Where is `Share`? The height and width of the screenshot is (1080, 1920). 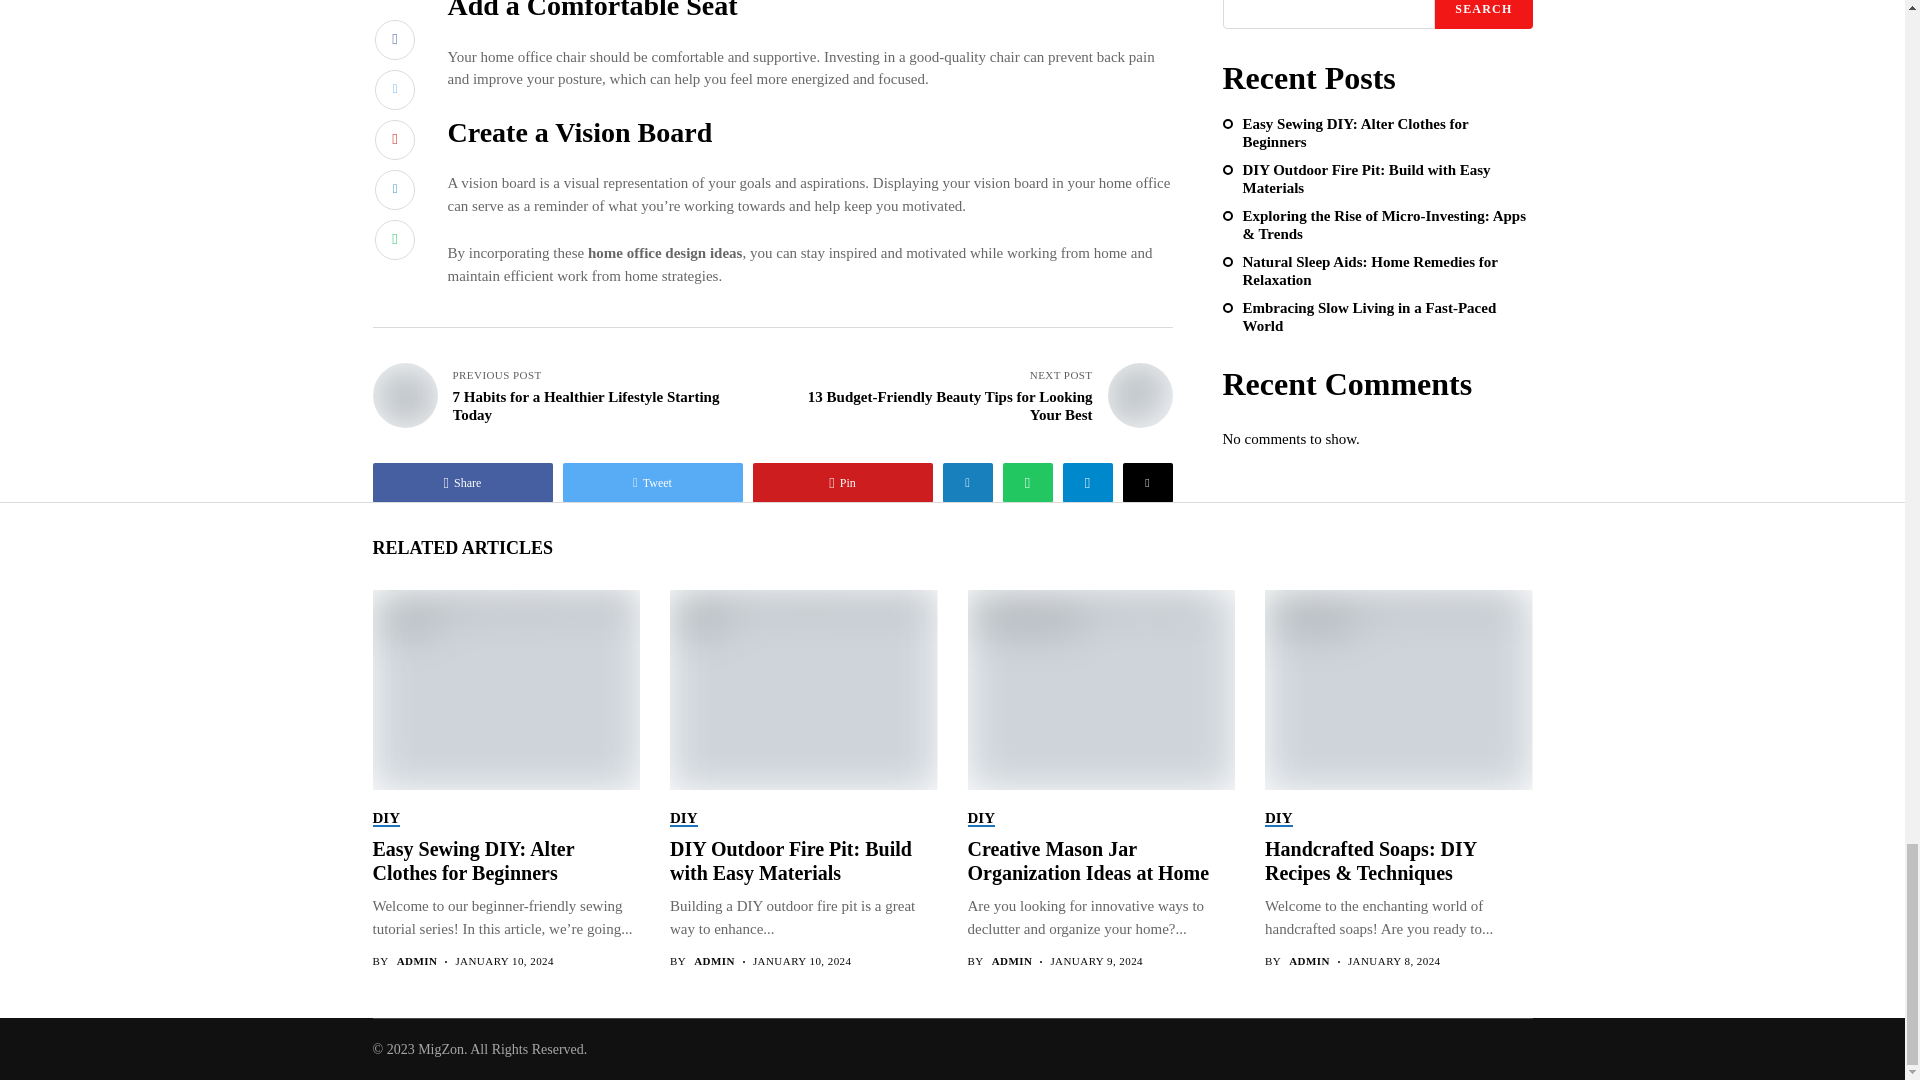
Share is located at coordinates (462, 483).